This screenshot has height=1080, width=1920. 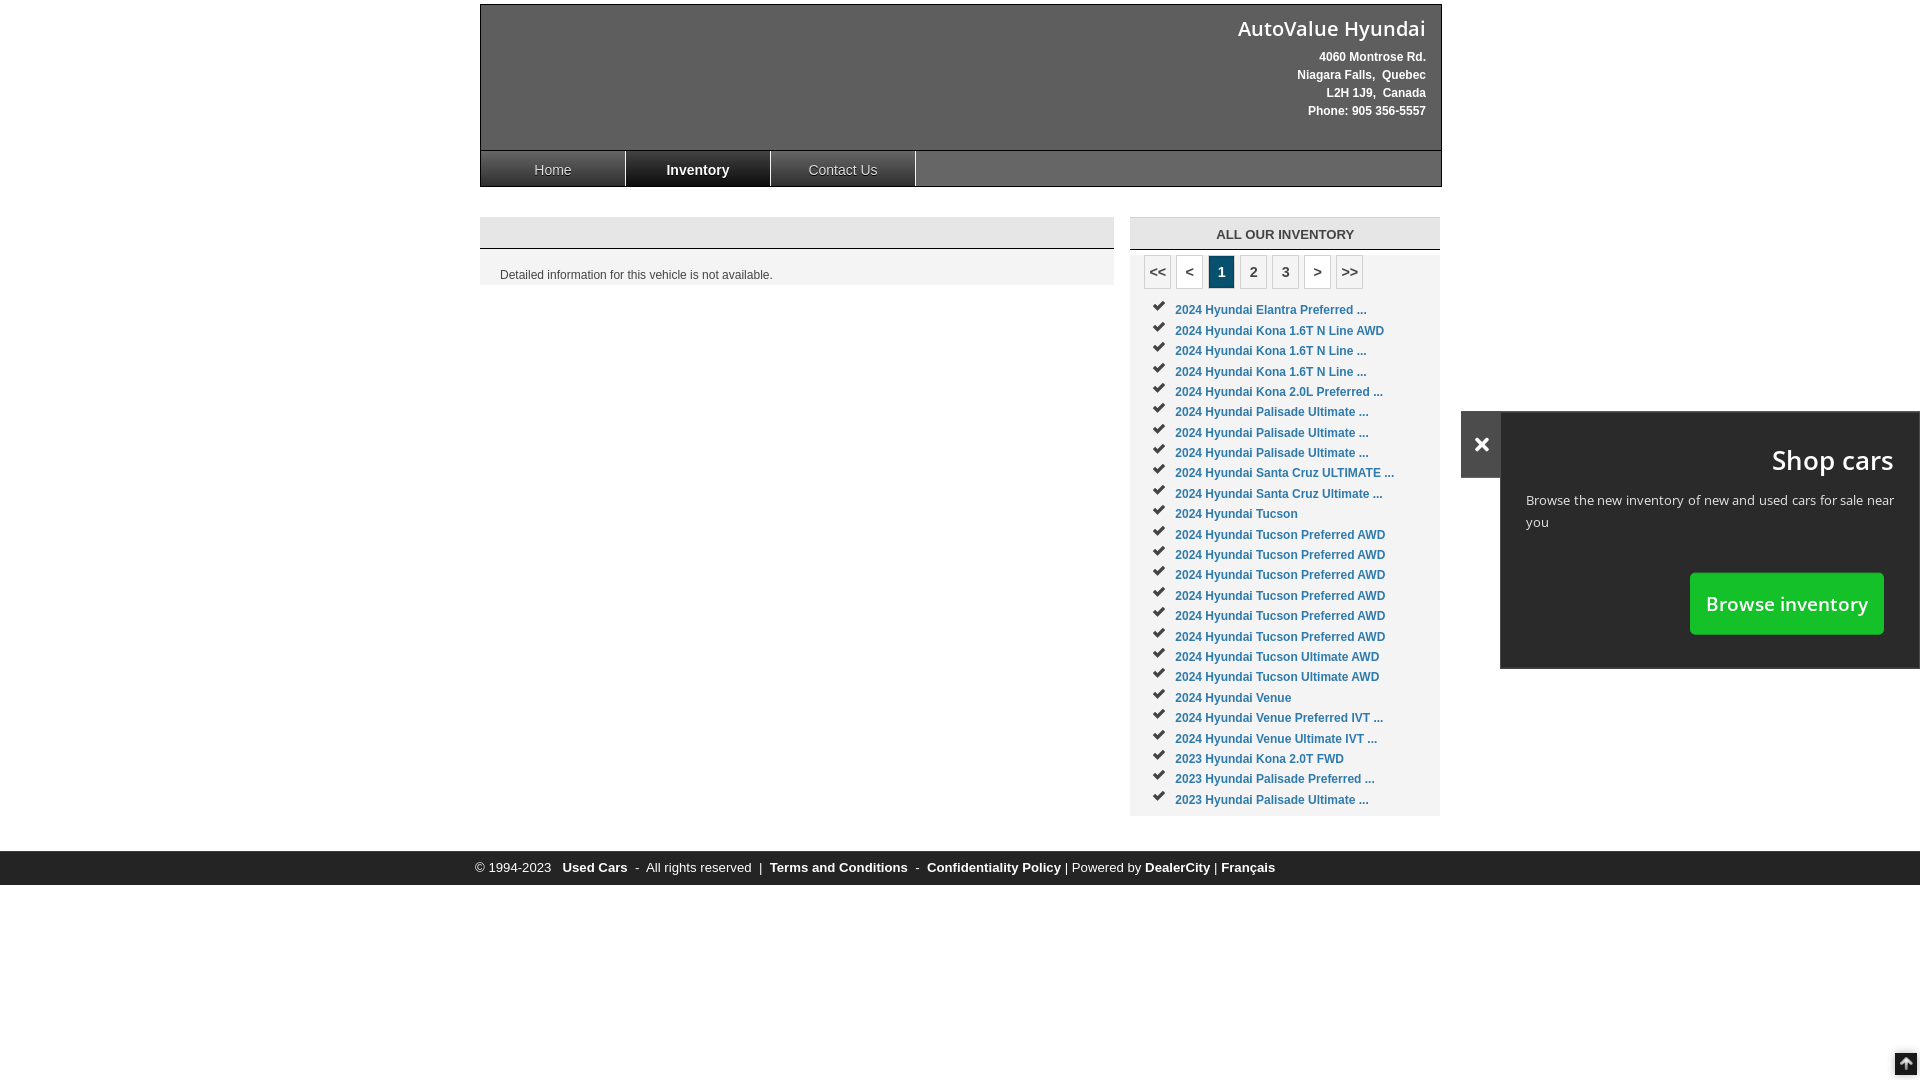 What do you see at coordinates (1277, 657) in the screenshot?
I see `2024 Hyundai Tucson Ultimate AWD` at bounding box center [1277, 657].